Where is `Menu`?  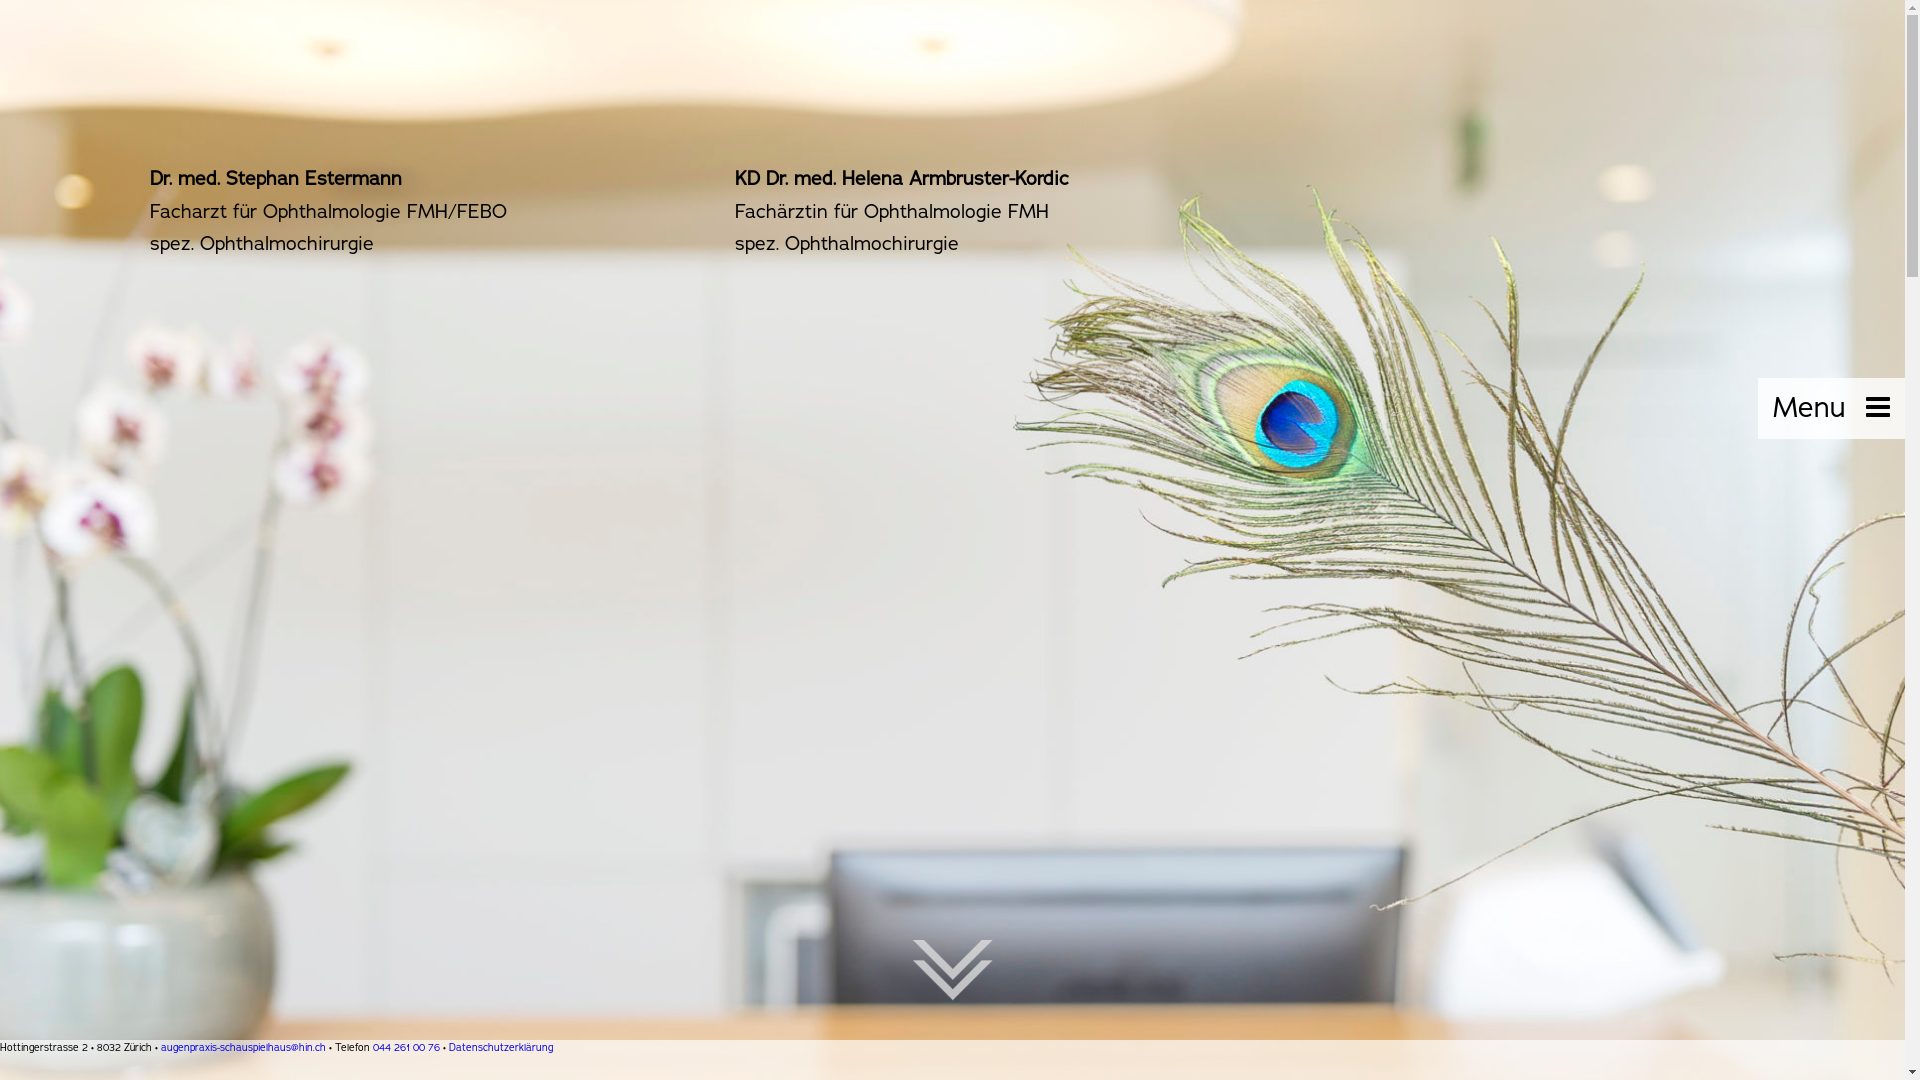 Menu is located at coordinates (1832, 408).